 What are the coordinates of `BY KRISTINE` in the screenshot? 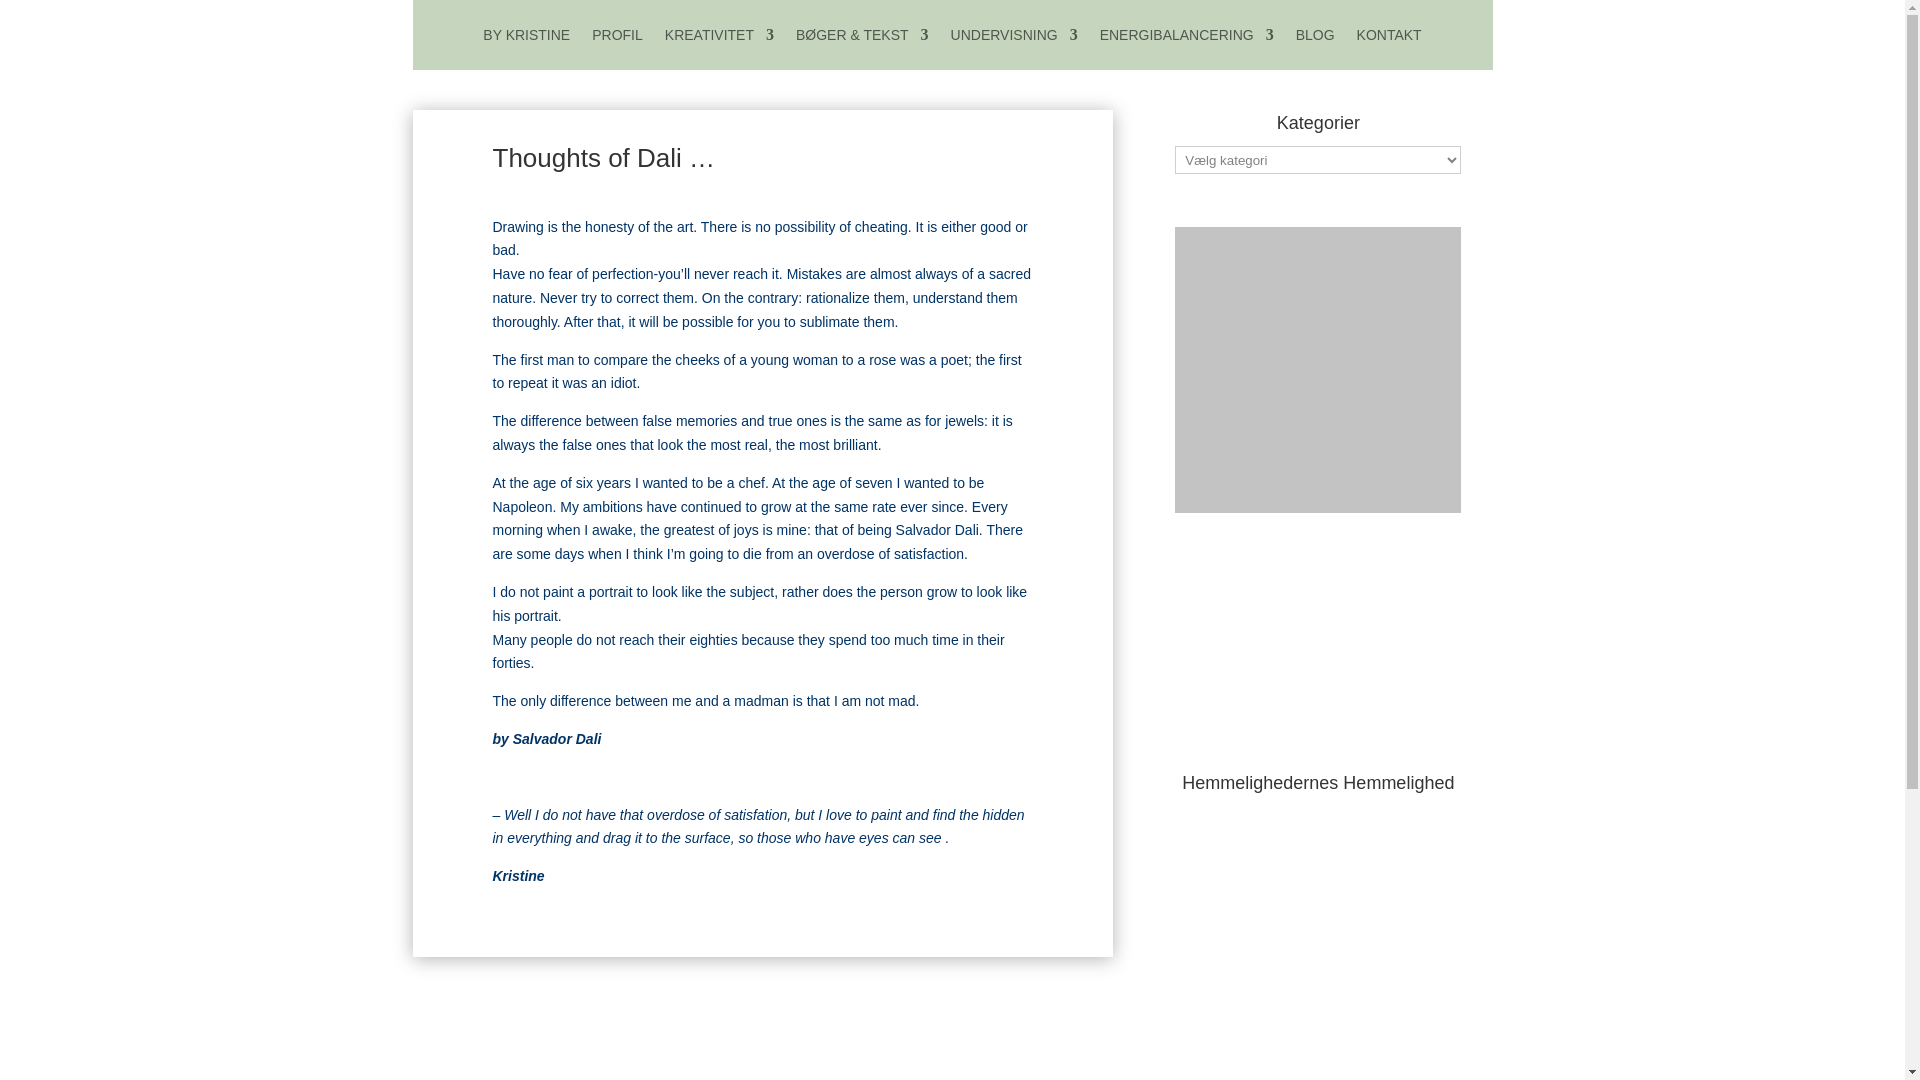 It's located at (526, 38).